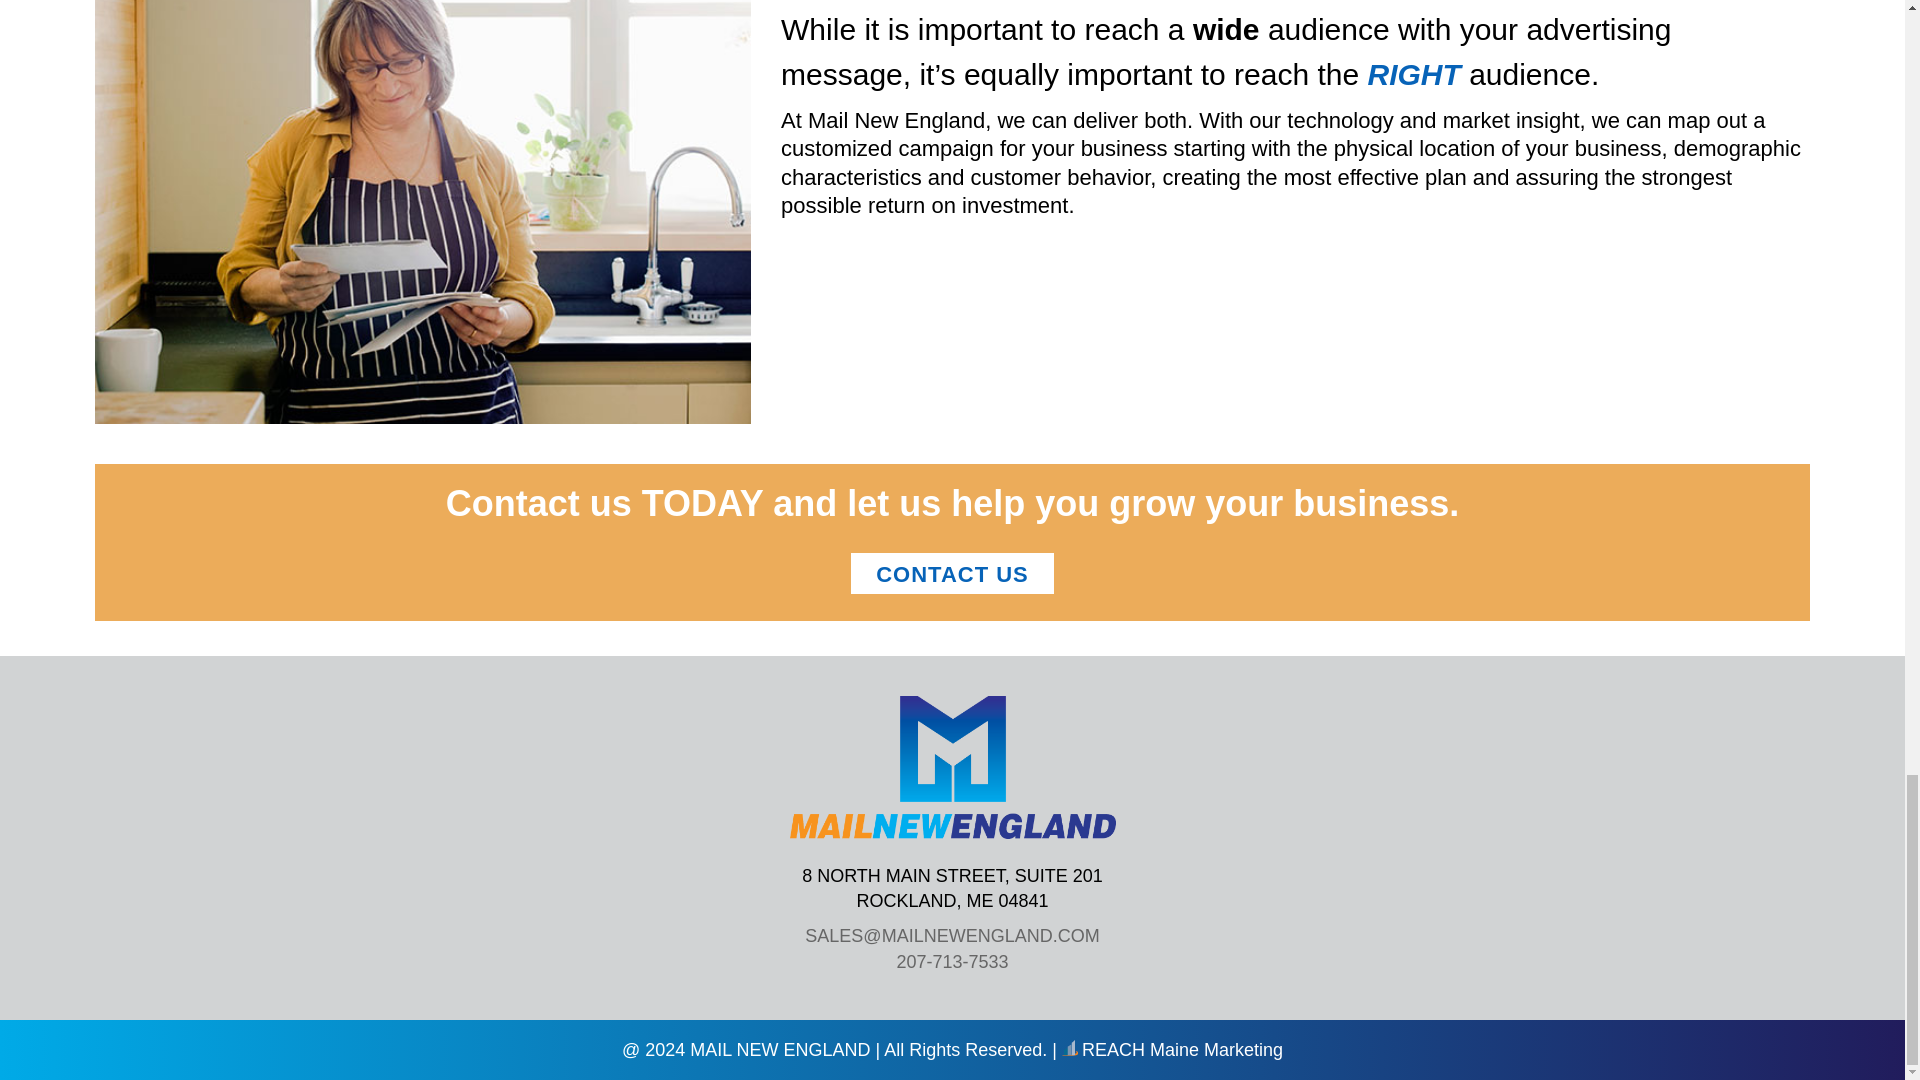  Describe the element at coordinates (1172, 1050) in the screenshot. I see `REACH Maine Marketing` at that location.